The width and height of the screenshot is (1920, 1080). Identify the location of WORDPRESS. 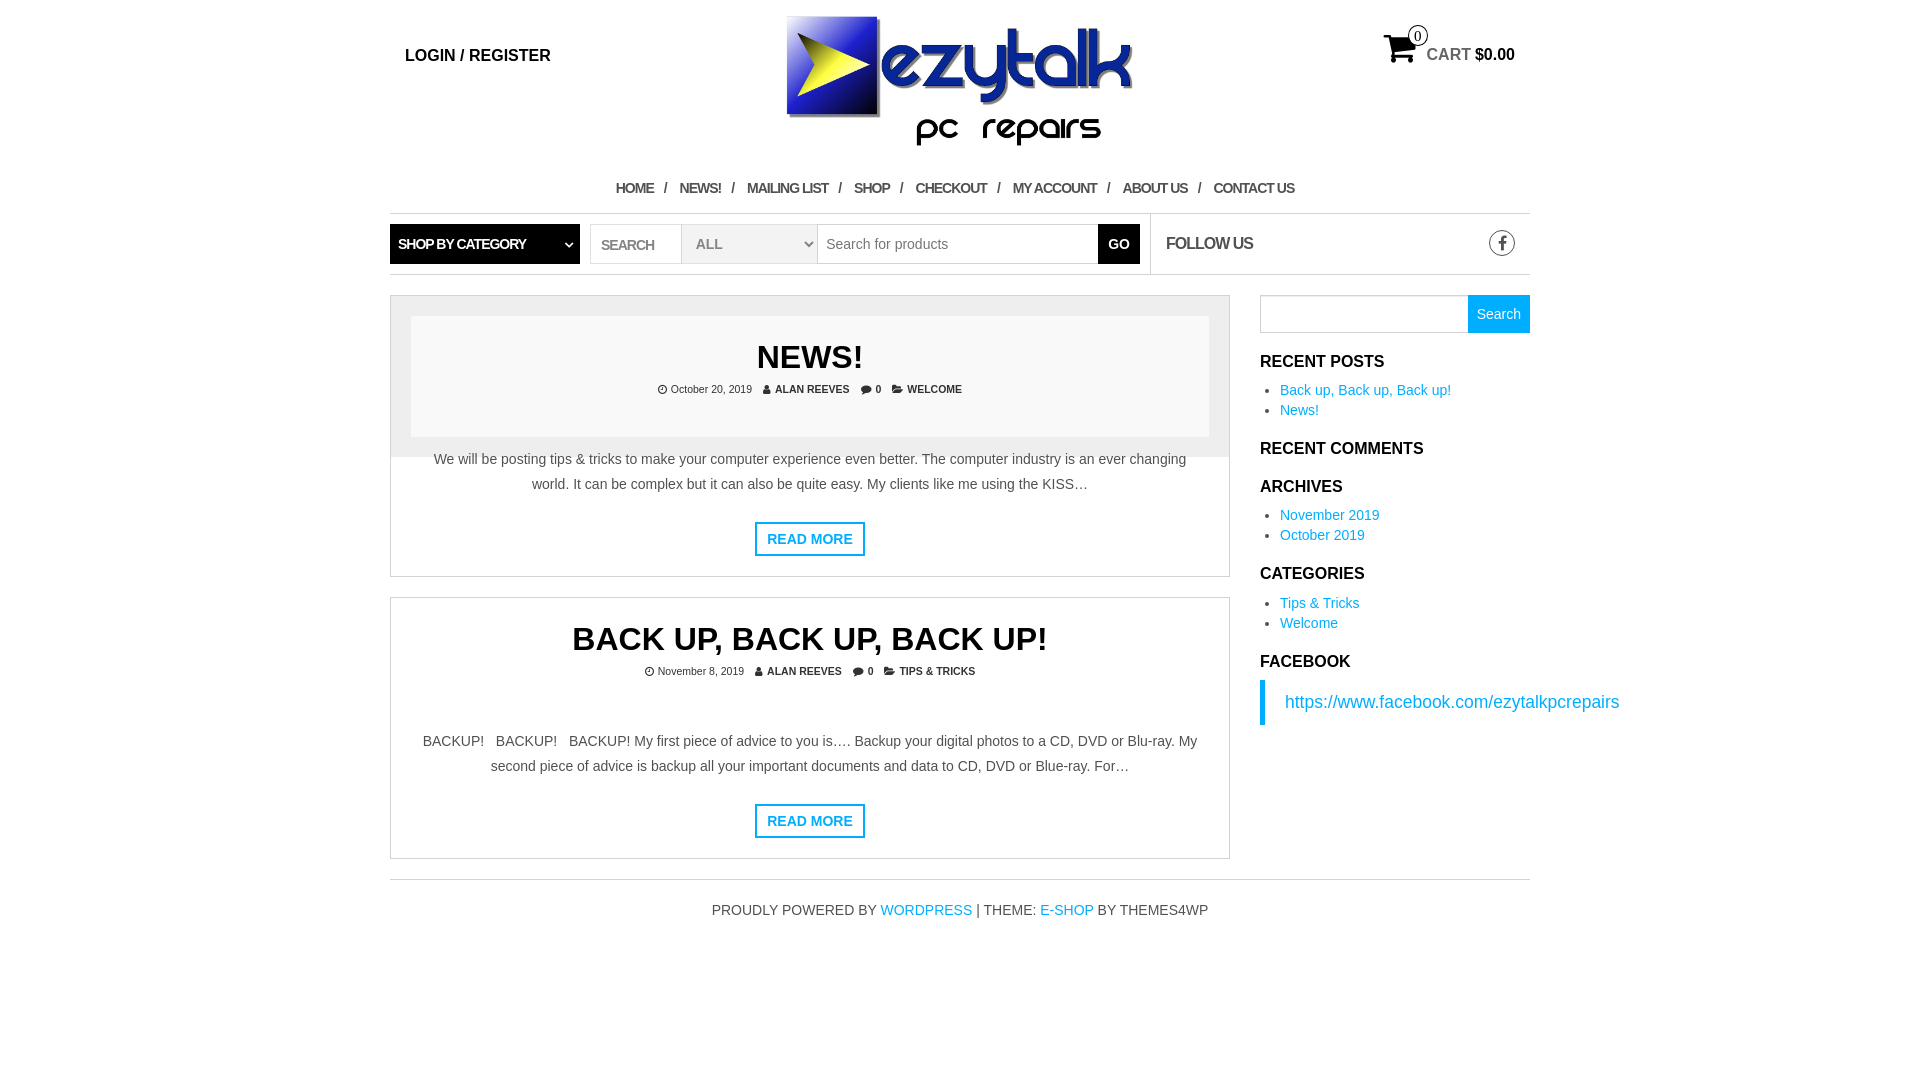
(926, 910).